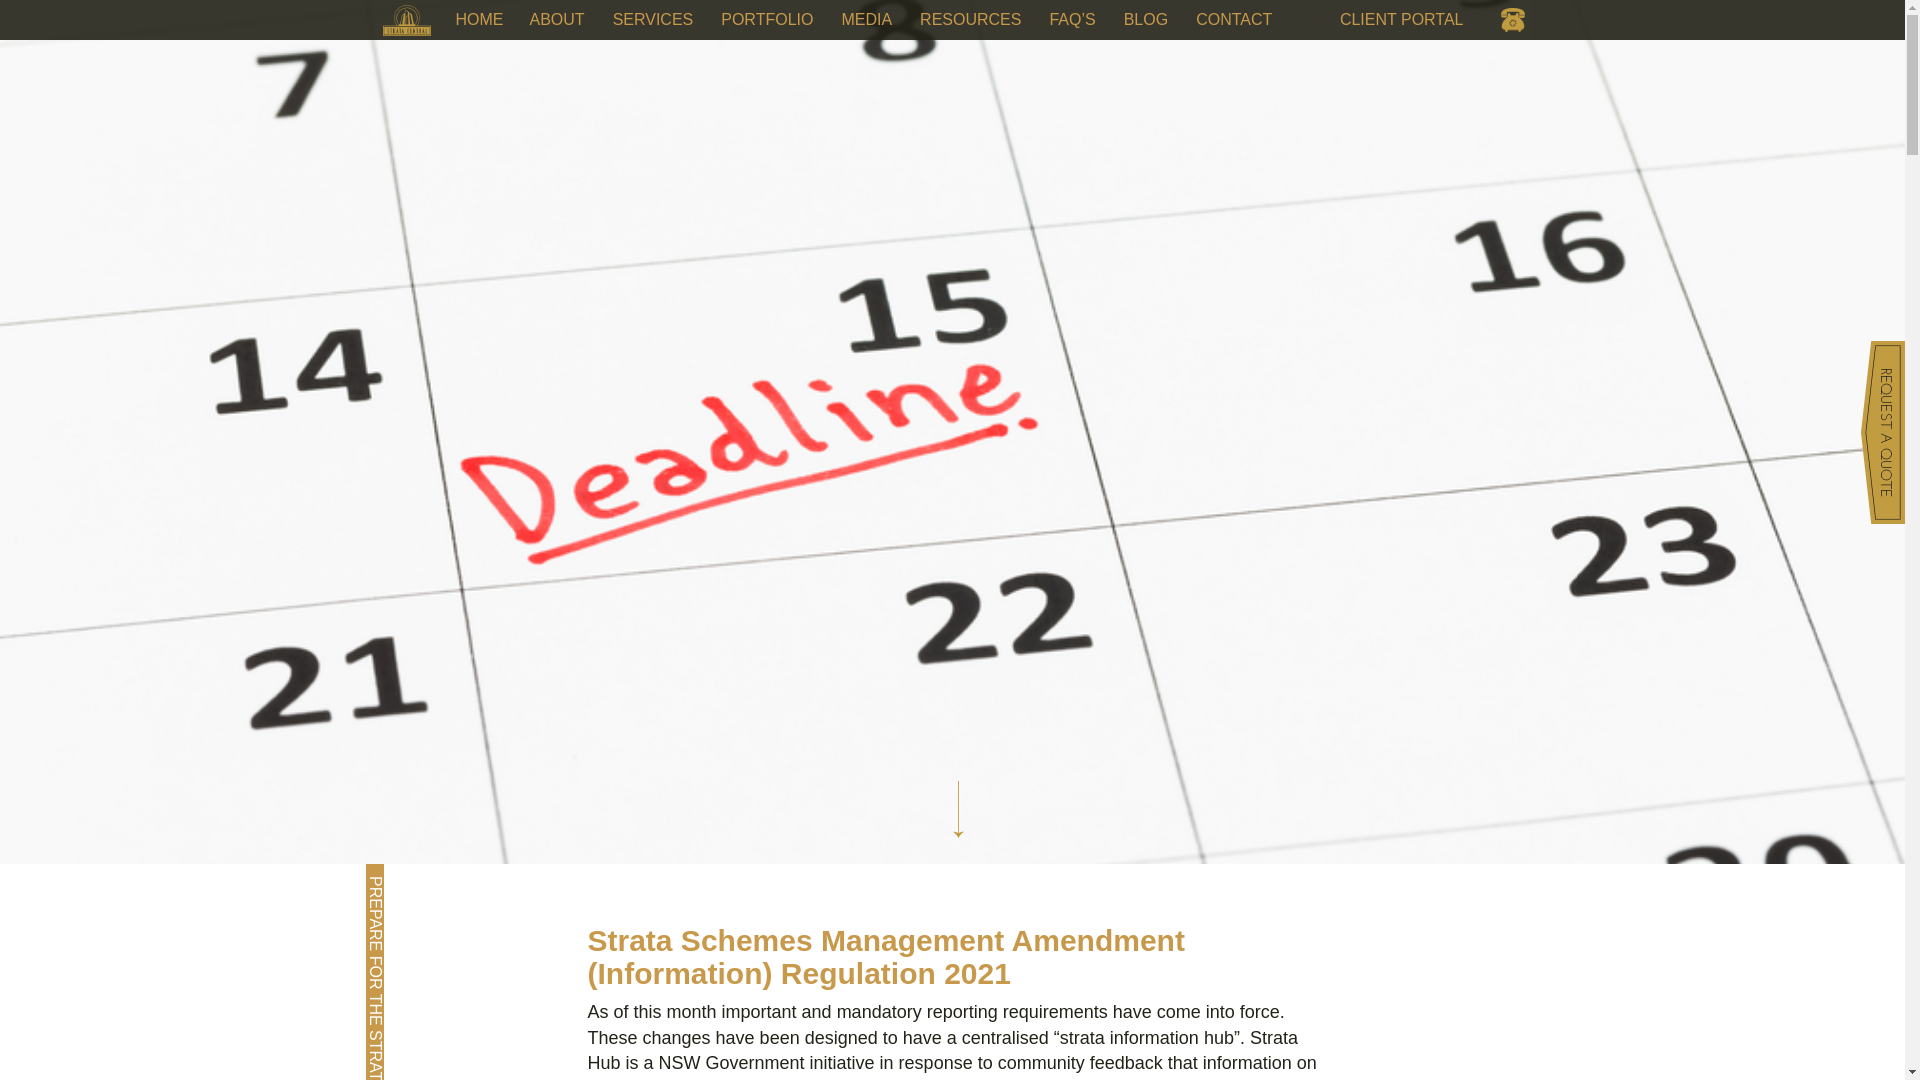  Describe the element at coordinates (558, 20) in the screenshot. I see `ABOUT` at that location.